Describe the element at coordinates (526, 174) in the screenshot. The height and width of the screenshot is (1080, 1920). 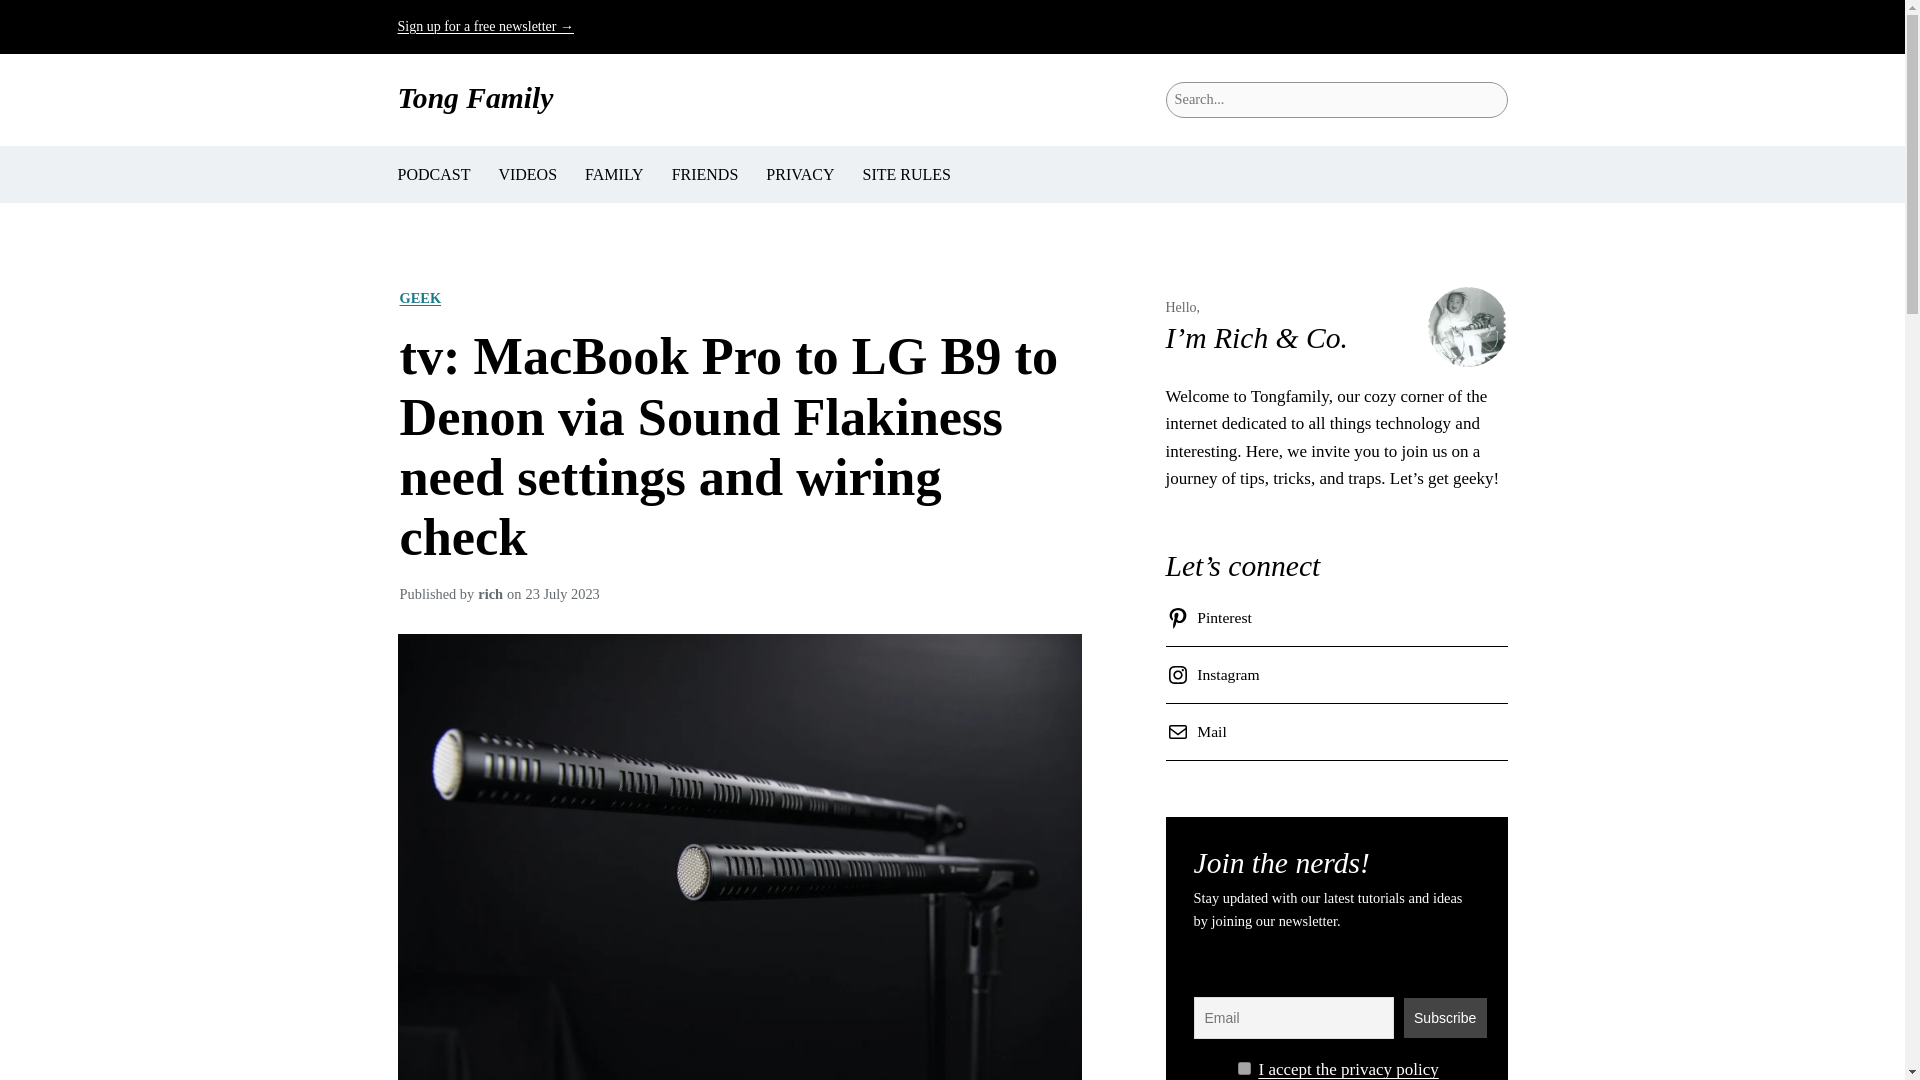
I see `VIDEOS` at that location.